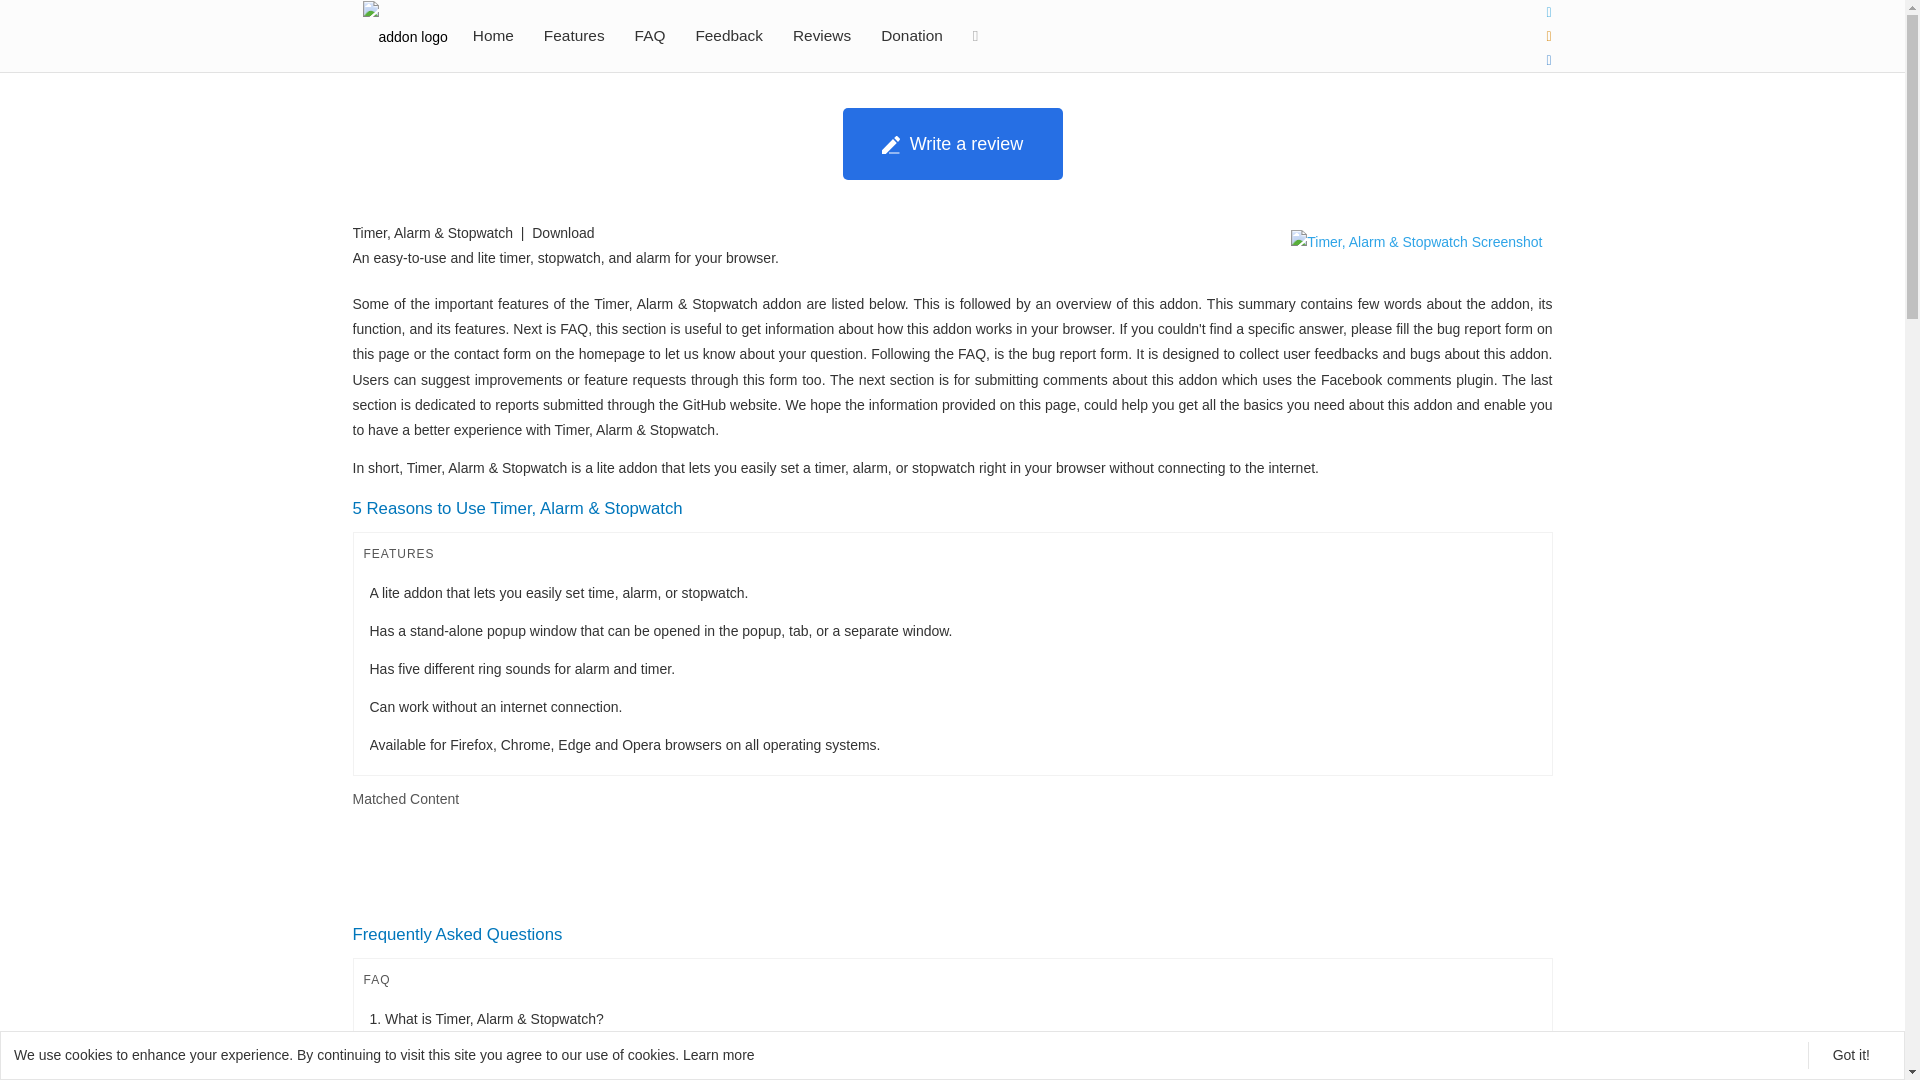 This screenshot has height=1080, width=1920. Describe the element at coordinates (574, 36) in the screenshot. I see `Features` at that location.